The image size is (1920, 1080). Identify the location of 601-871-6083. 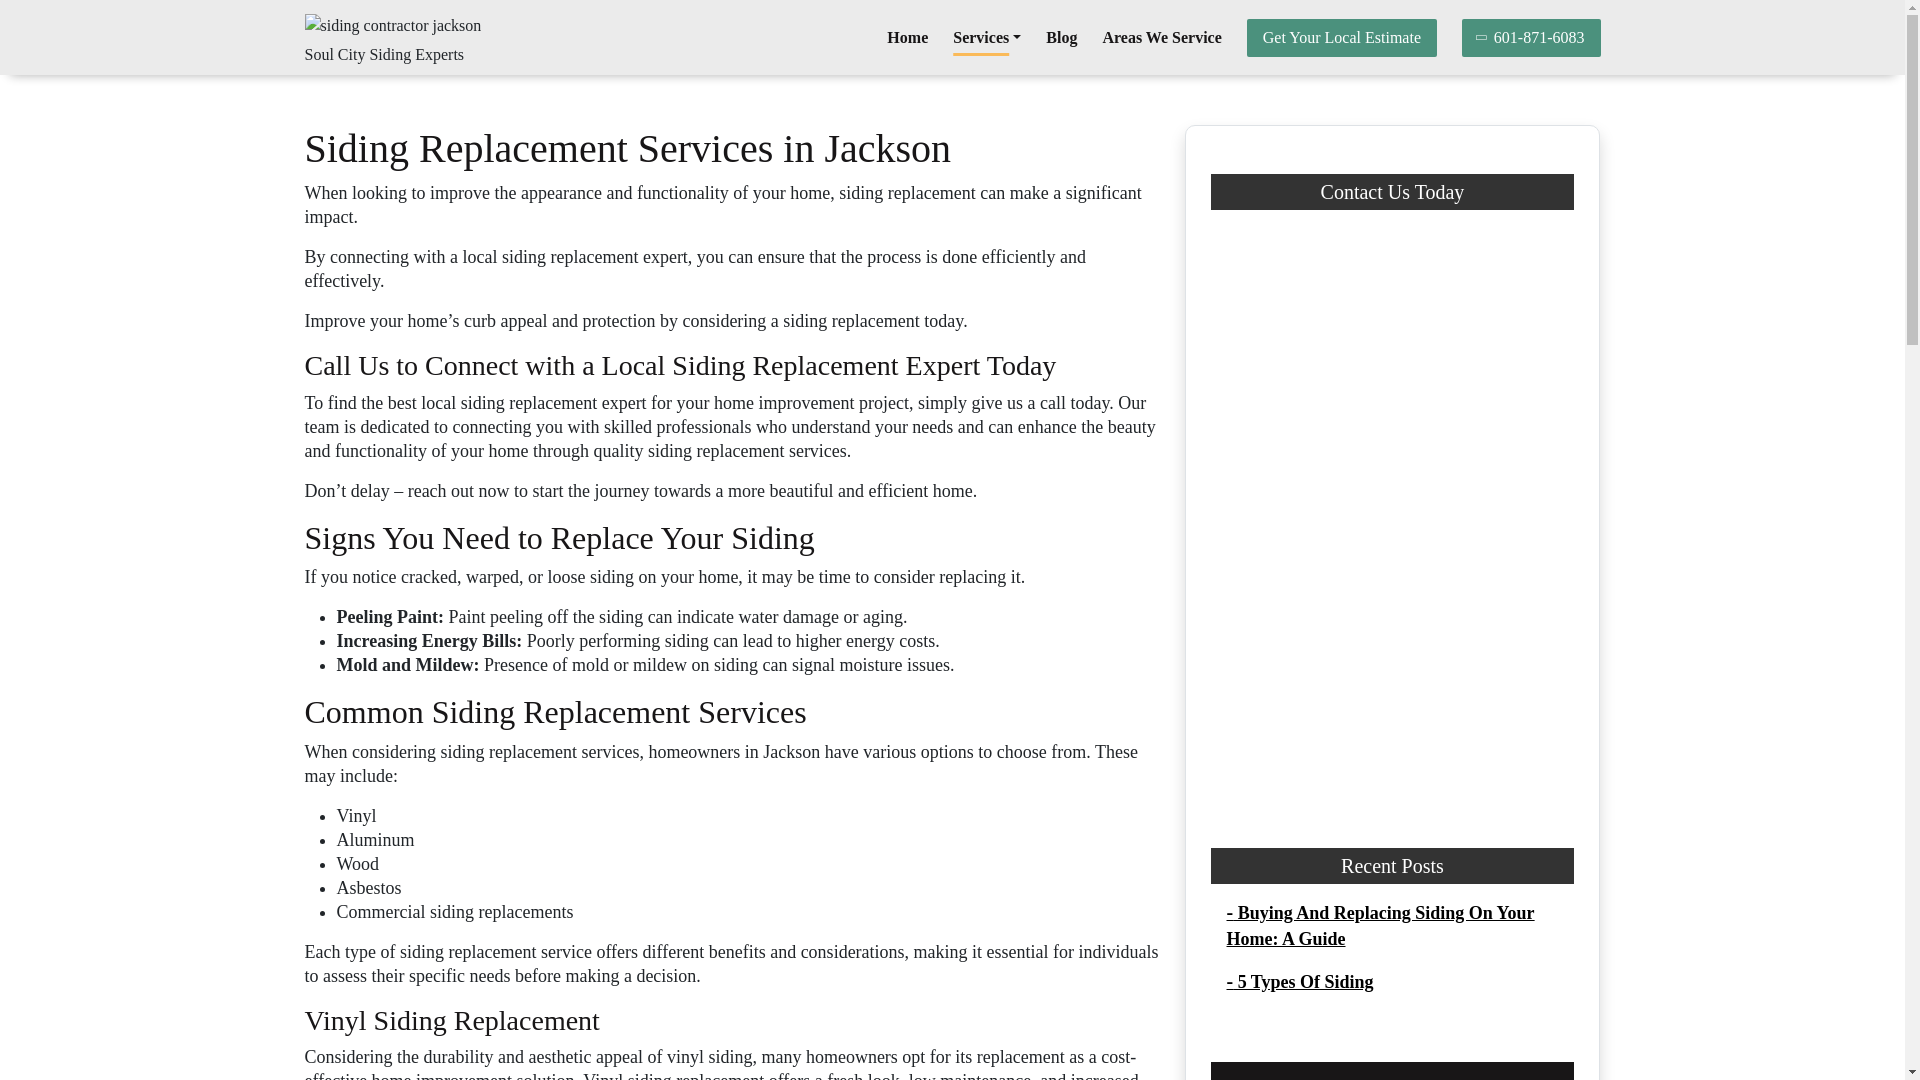
(1531, 38).